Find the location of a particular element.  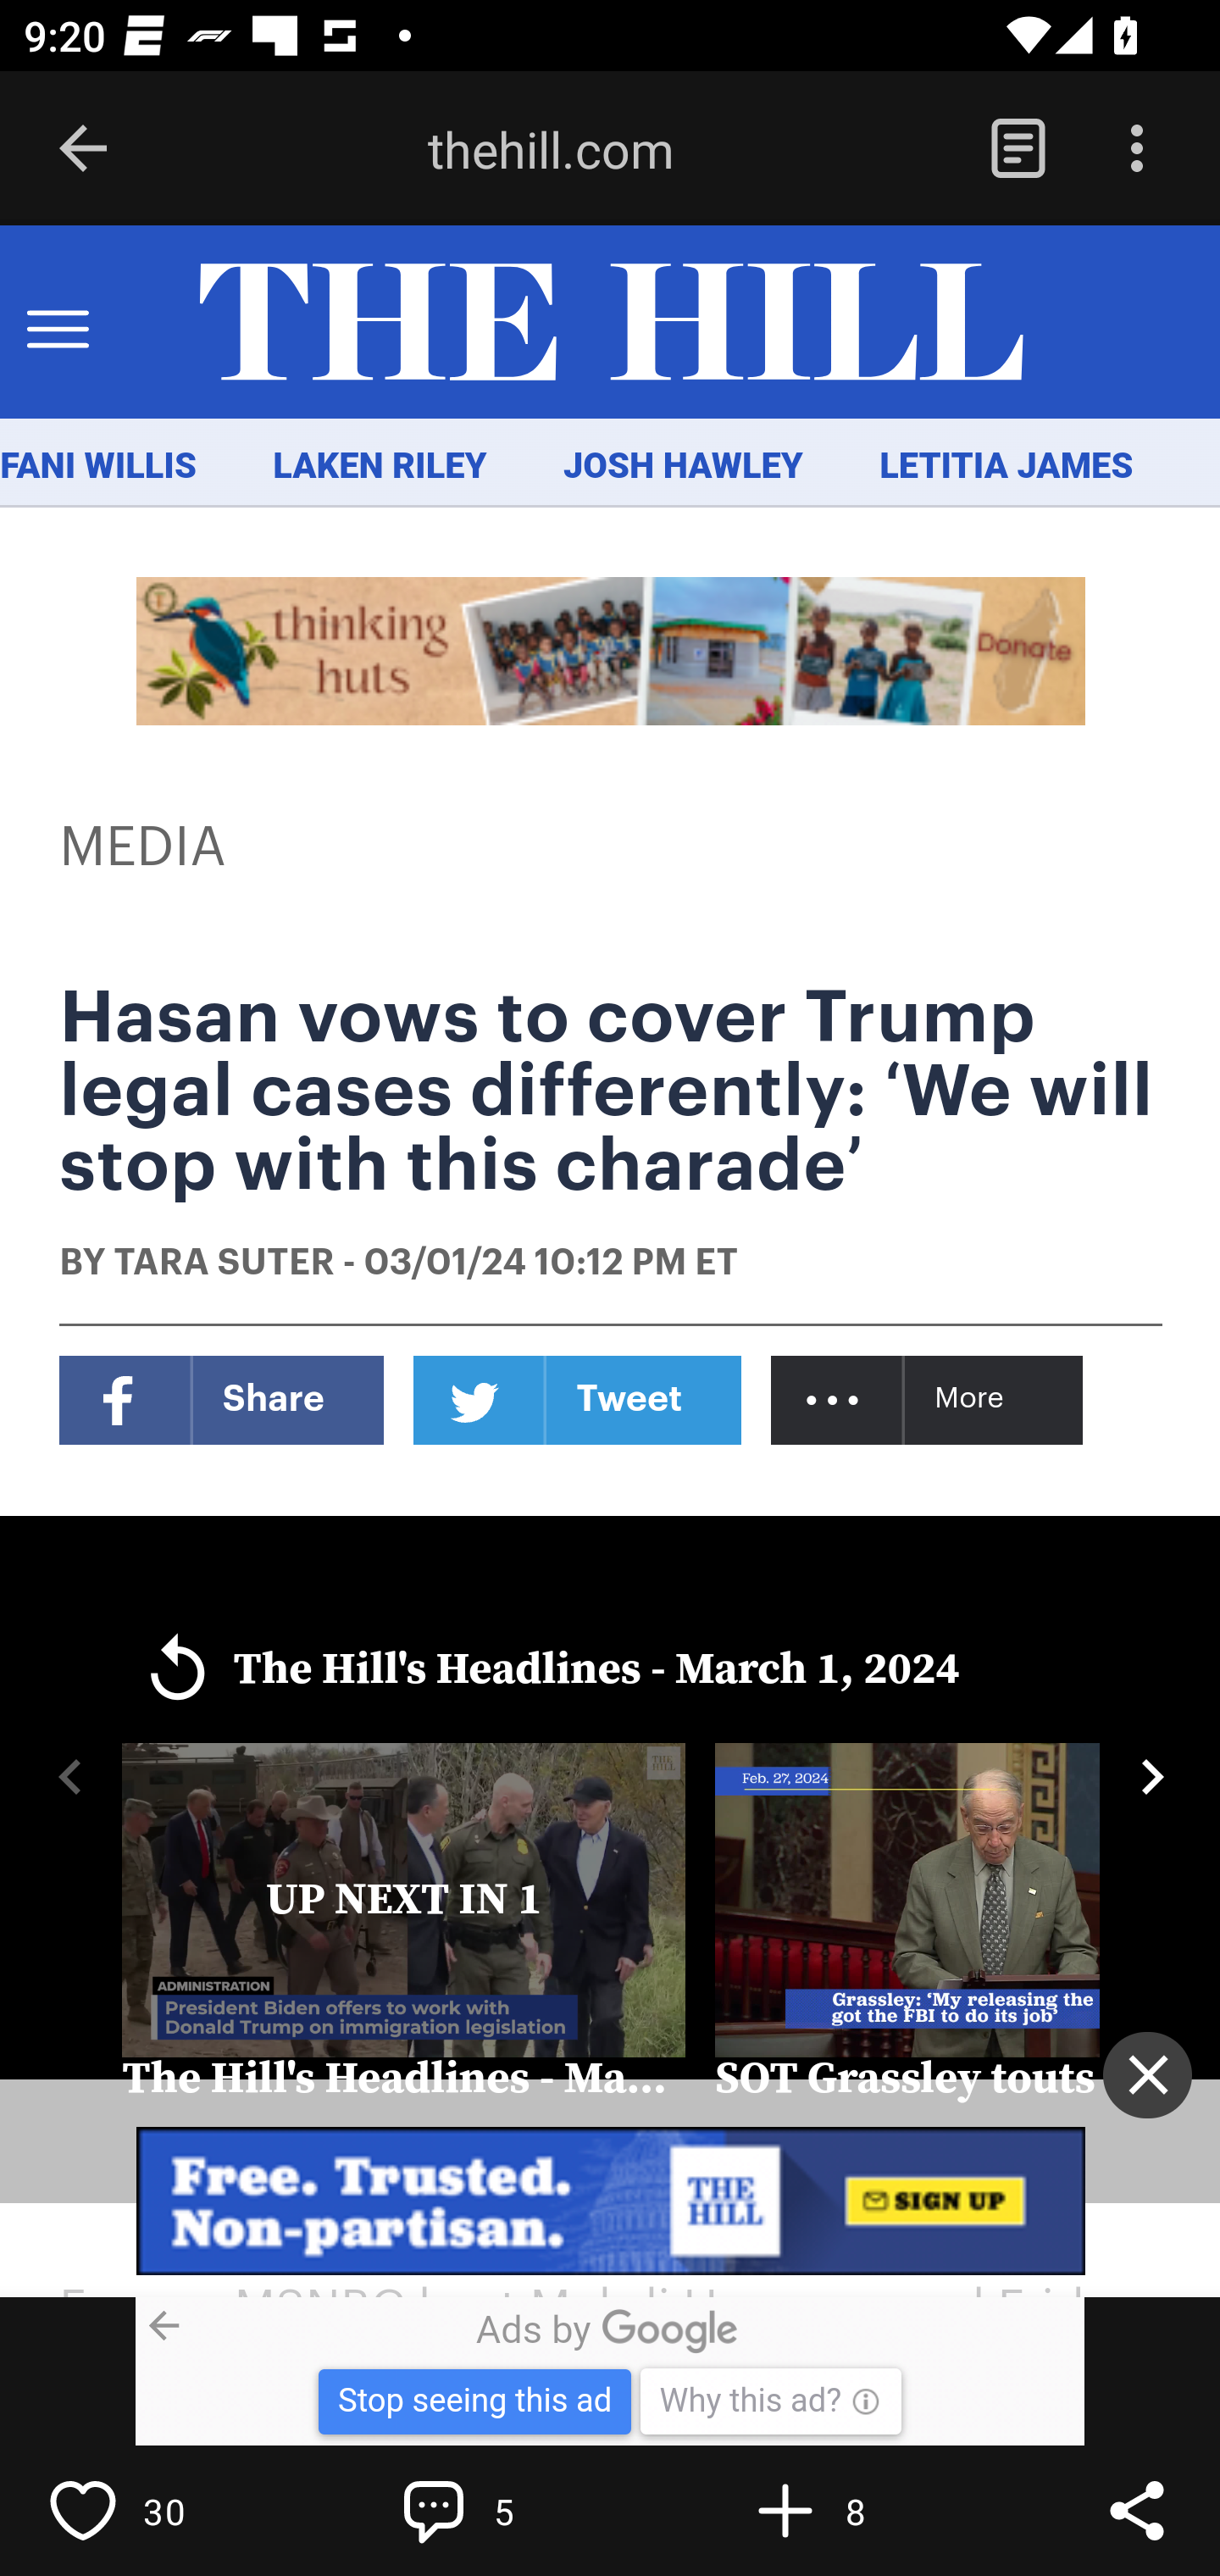

✕ is located at coordinates (1148, 2074).